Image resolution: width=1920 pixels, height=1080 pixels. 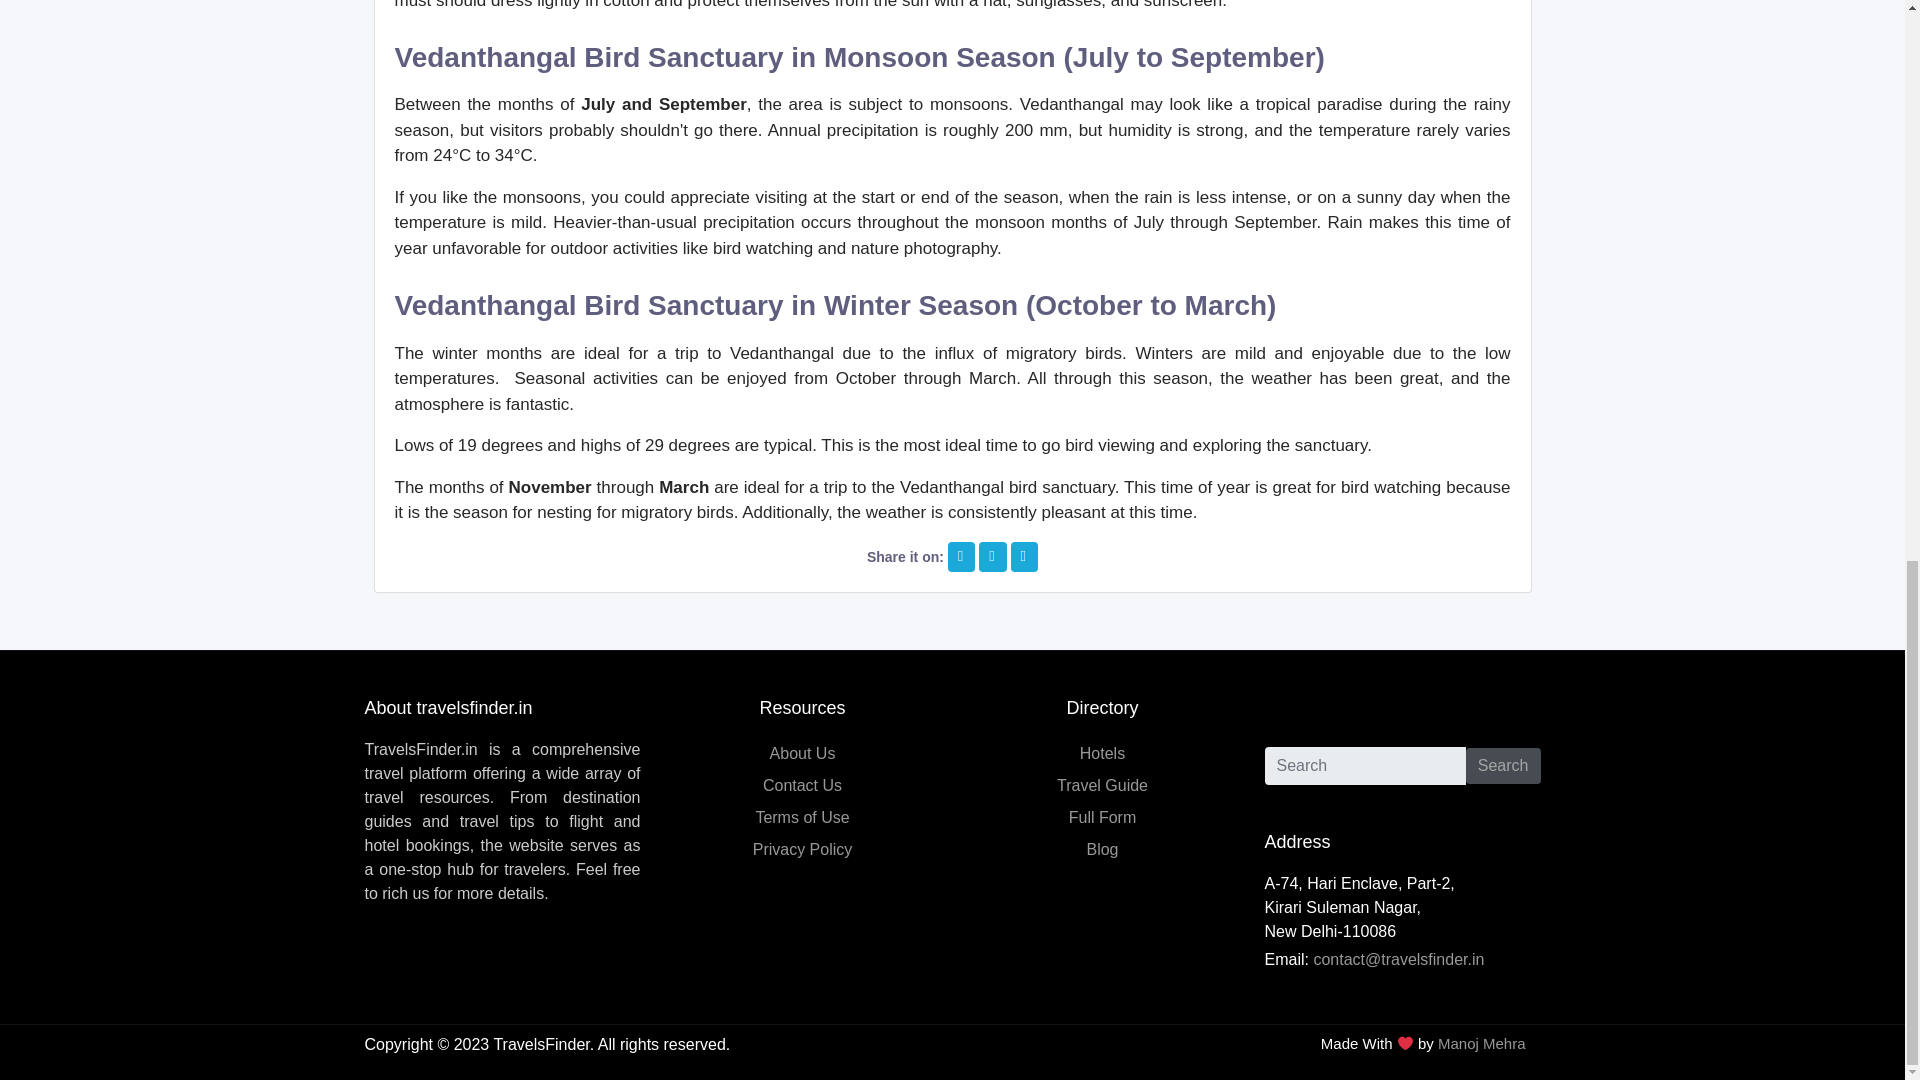 I want to click on Full Form, so click(x=1102, y=817).